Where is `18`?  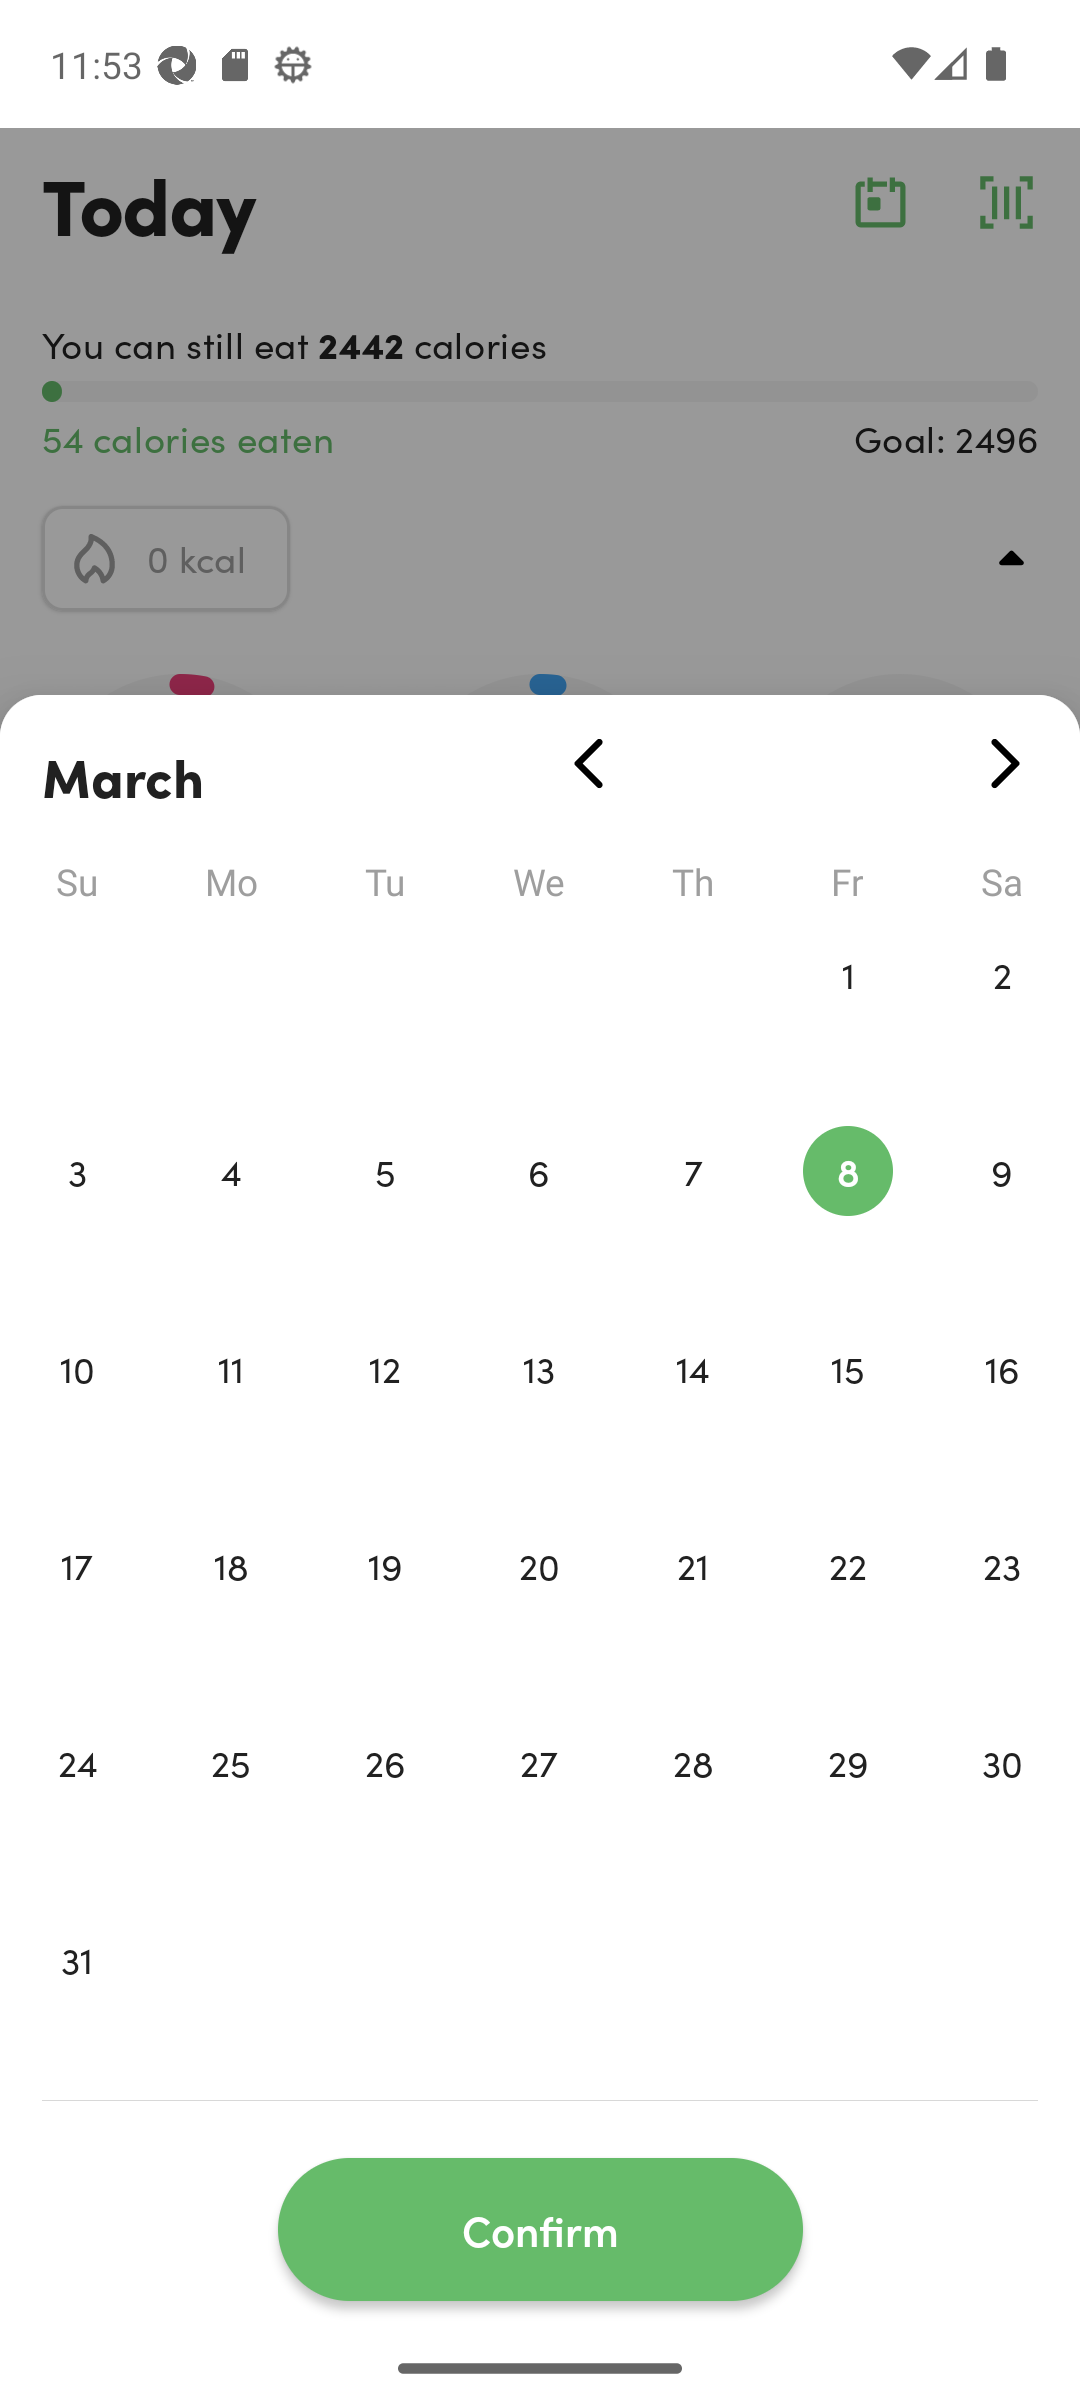
18 is located at coordinates (230, 1608).